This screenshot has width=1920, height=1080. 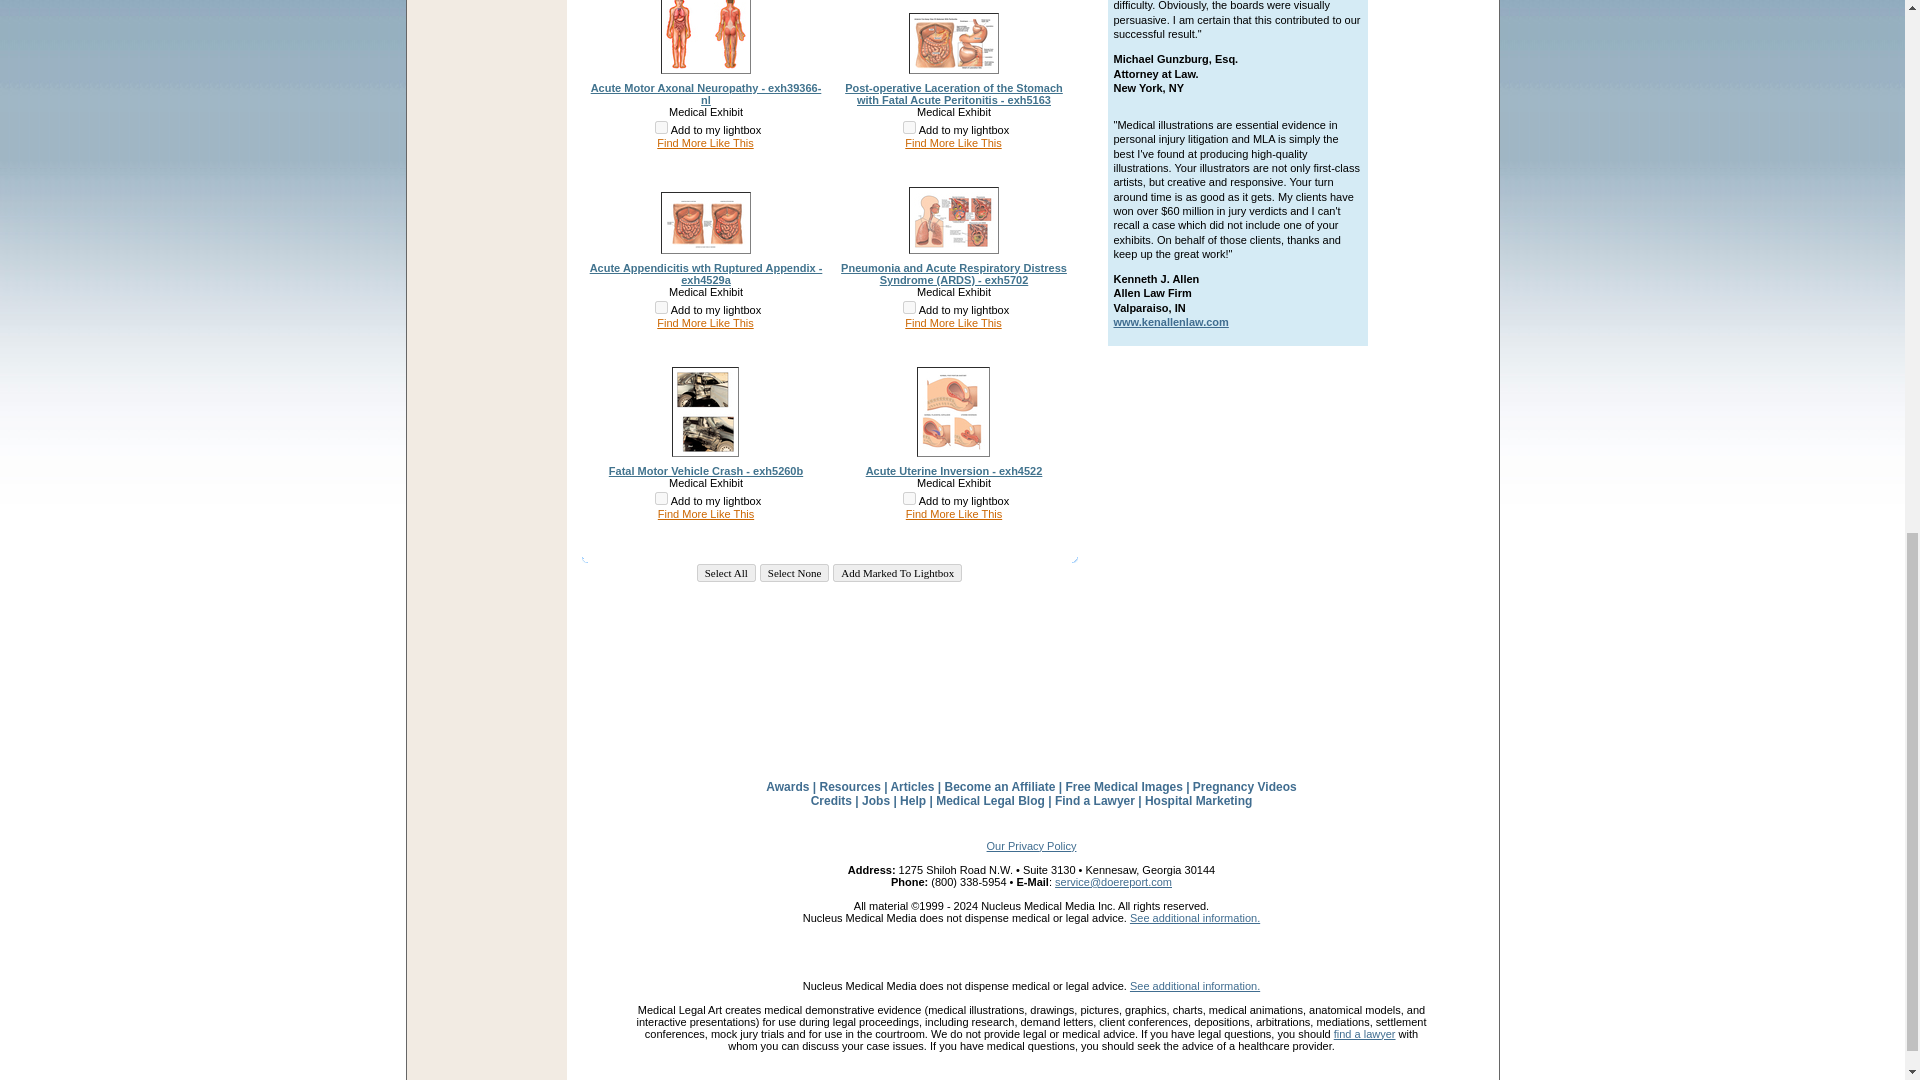 What do you see at coordinates (908, 498) in the screenshot?
I see `752` at bounding box center [908, 498].